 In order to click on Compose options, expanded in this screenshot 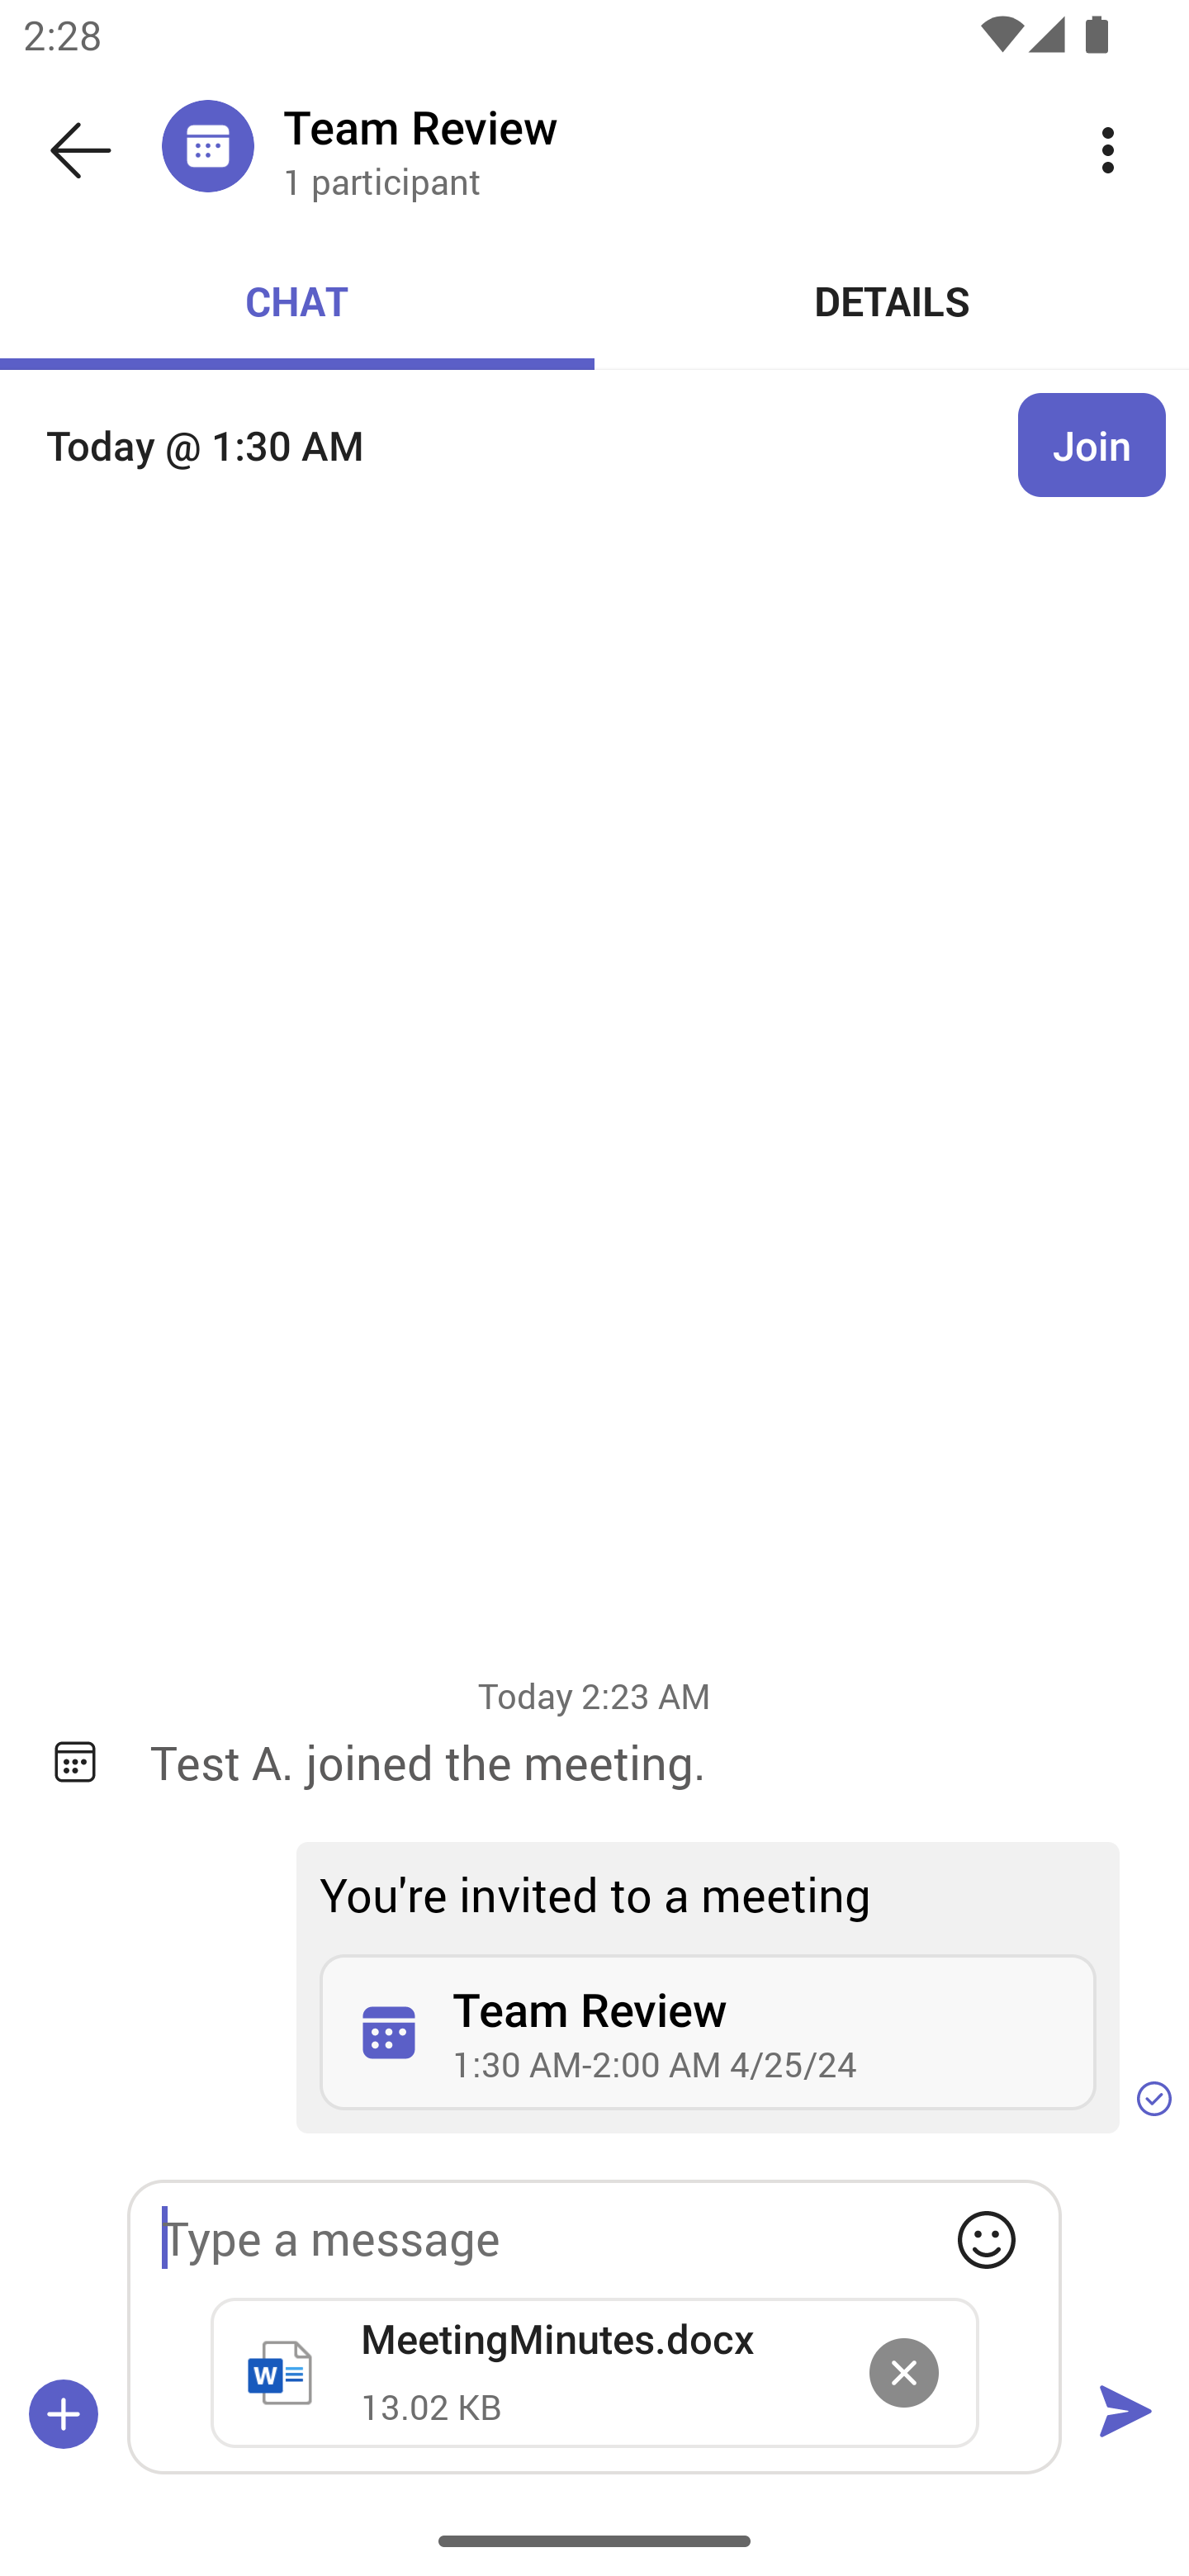, I will do `click(64, 2413)`.